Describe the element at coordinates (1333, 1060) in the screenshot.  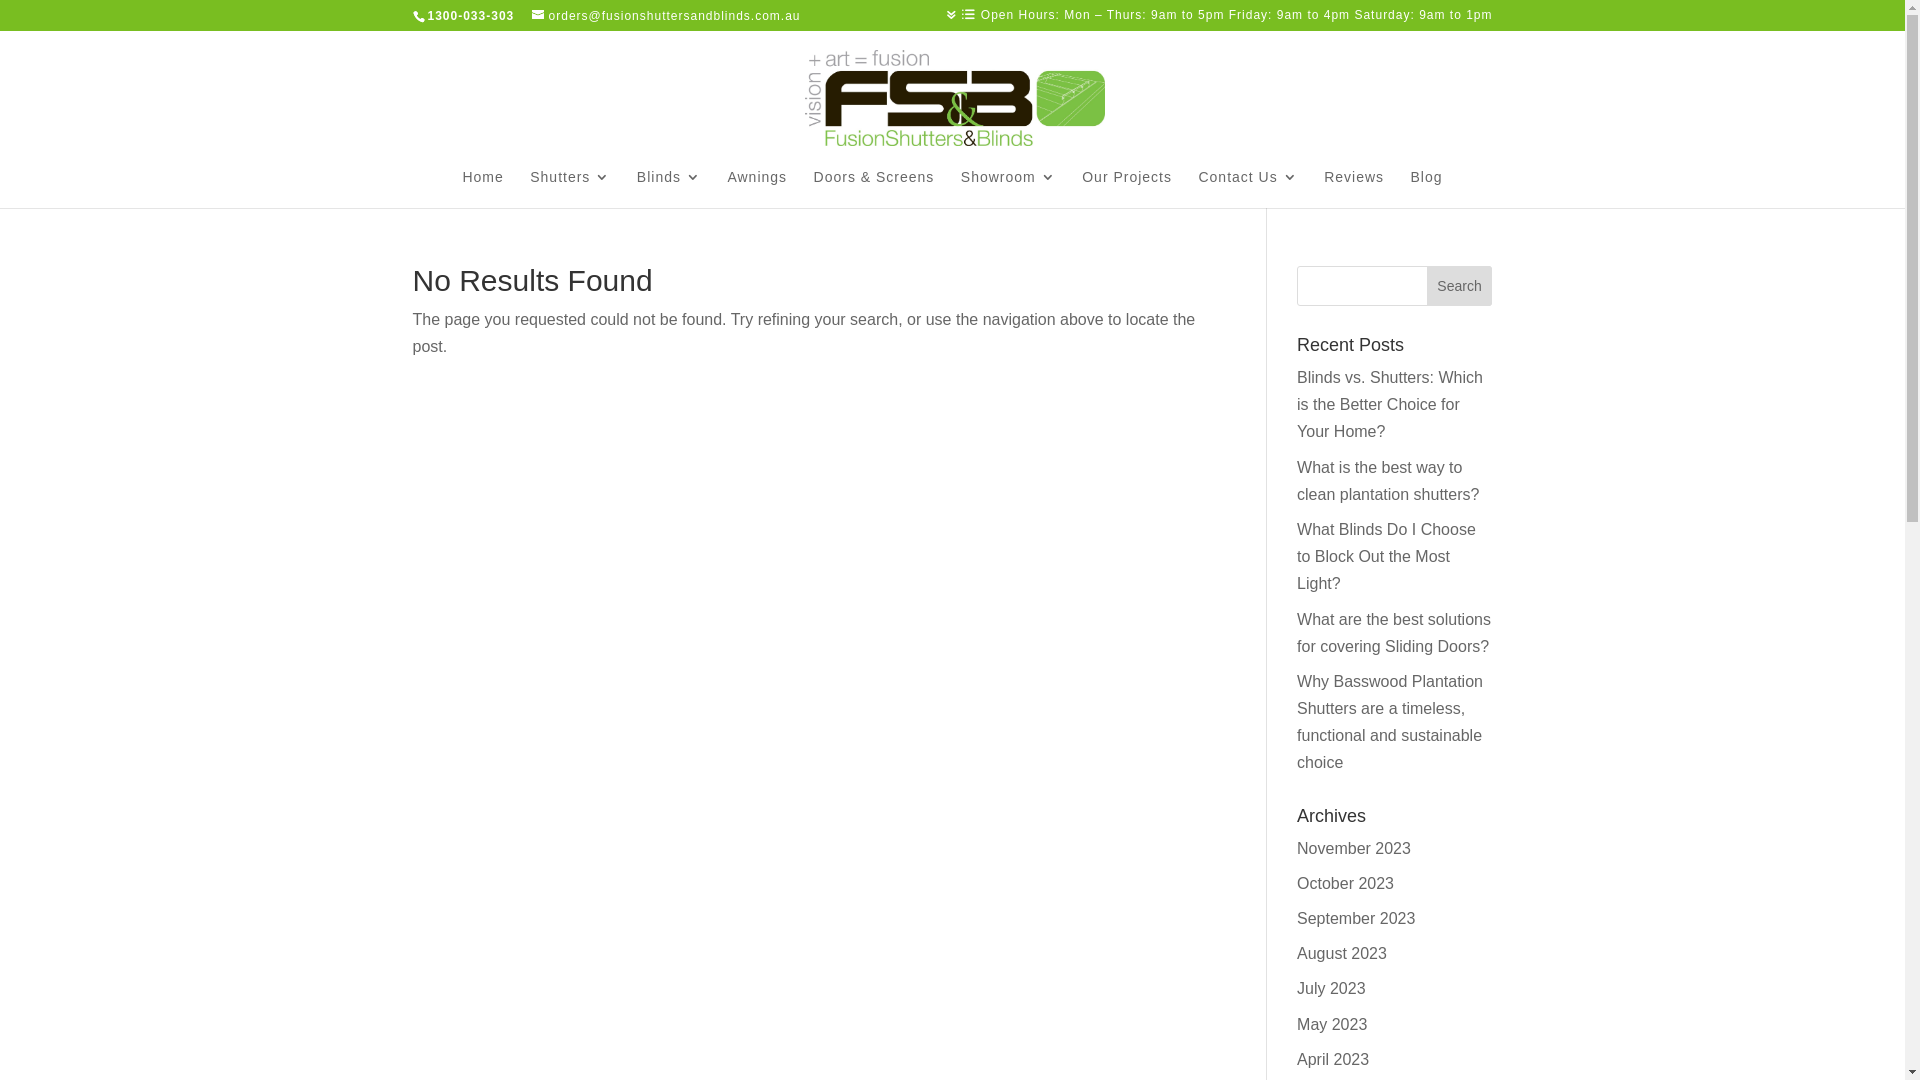
I see `April 2023` at that location.